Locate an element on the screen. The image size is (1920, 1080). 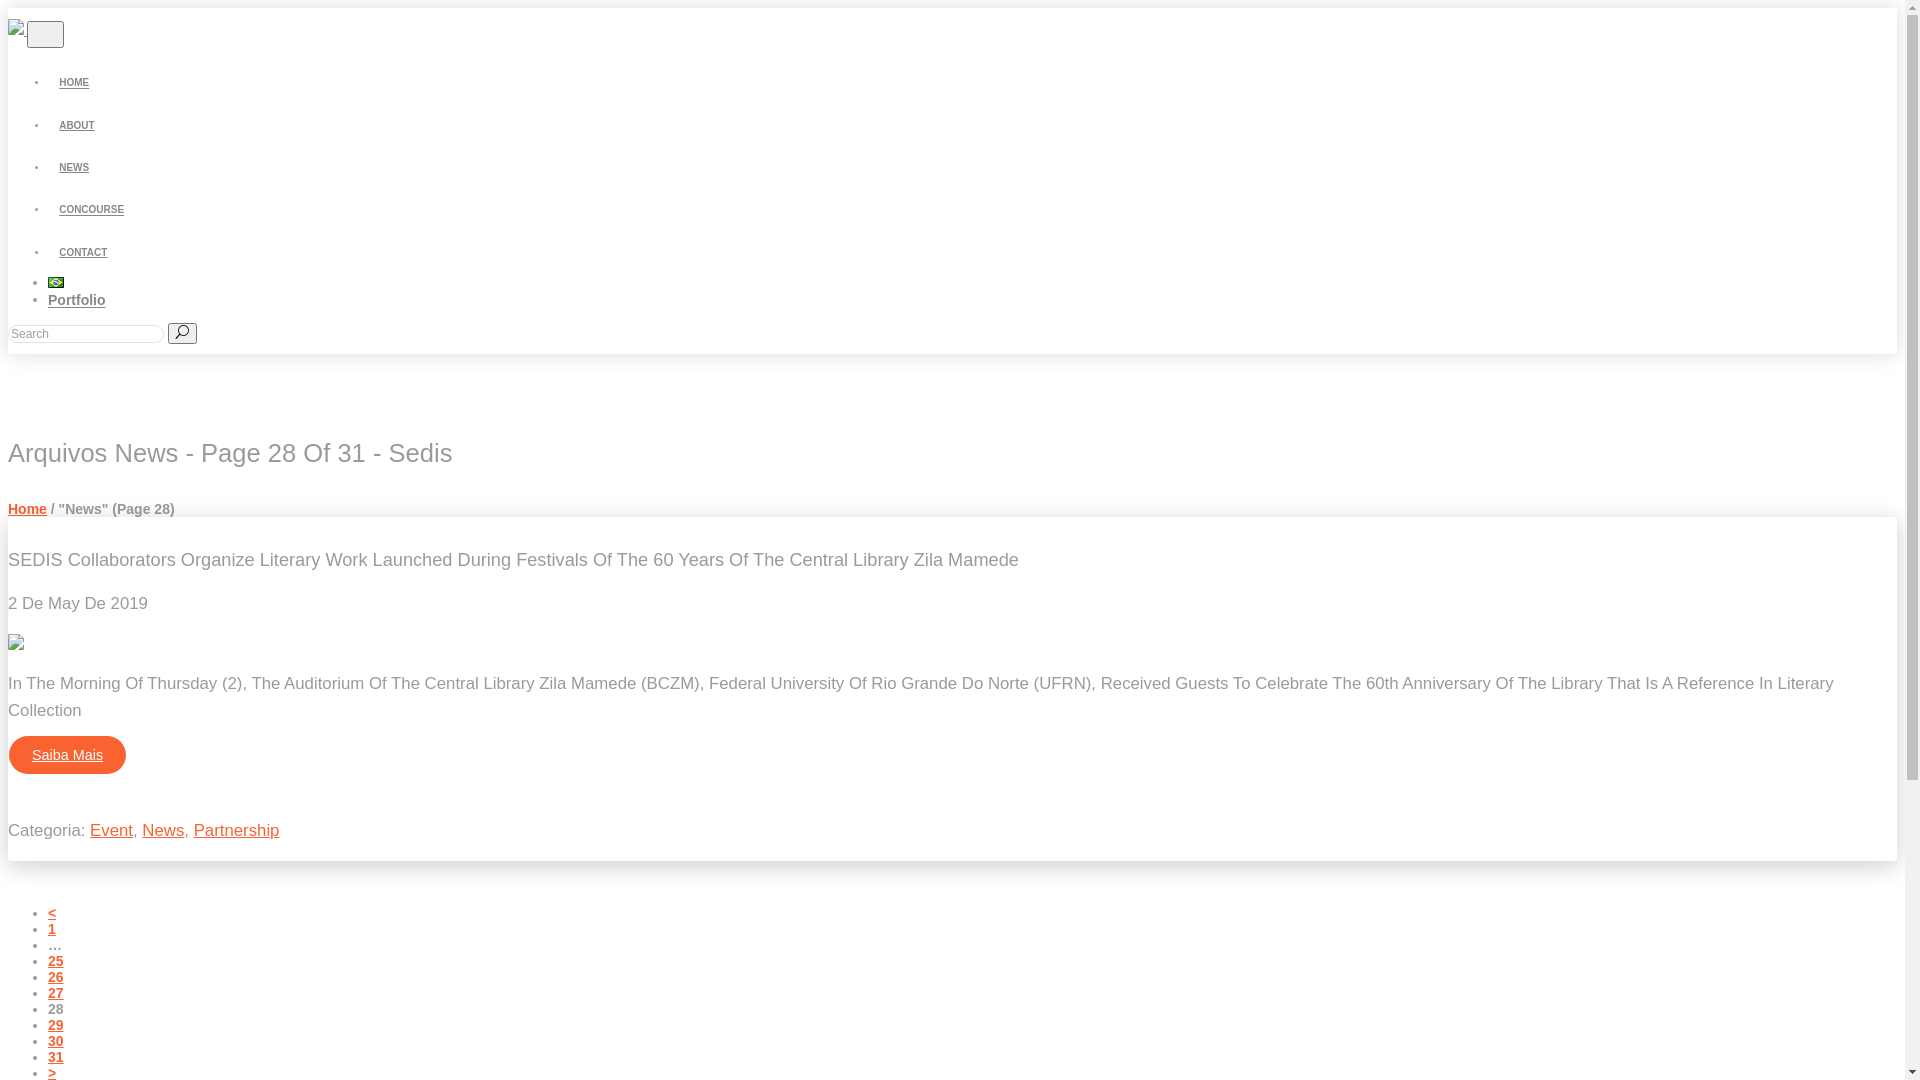
Home is located at coordinates (28, 509).